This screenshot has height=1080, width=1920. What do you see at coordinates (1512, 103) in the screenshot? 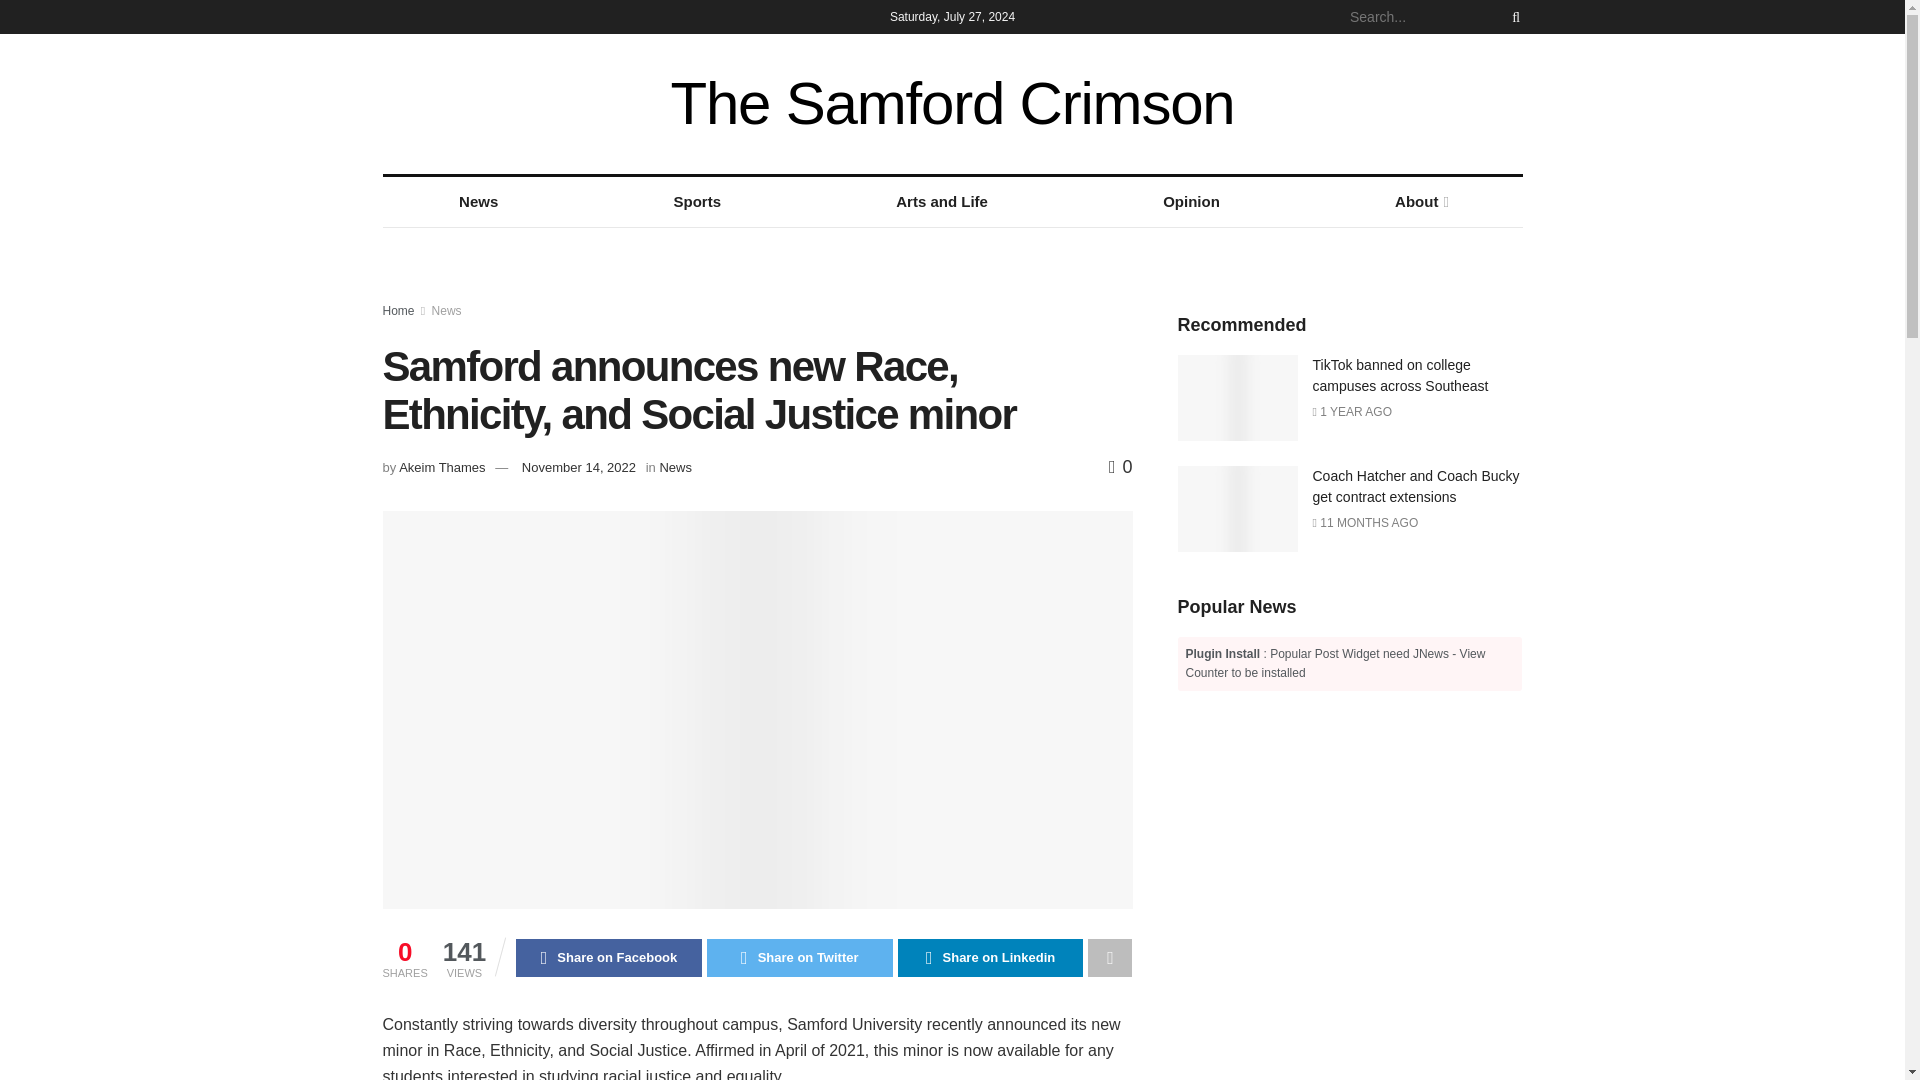
I see `weather forecast` at bounding box center [1512, 103].